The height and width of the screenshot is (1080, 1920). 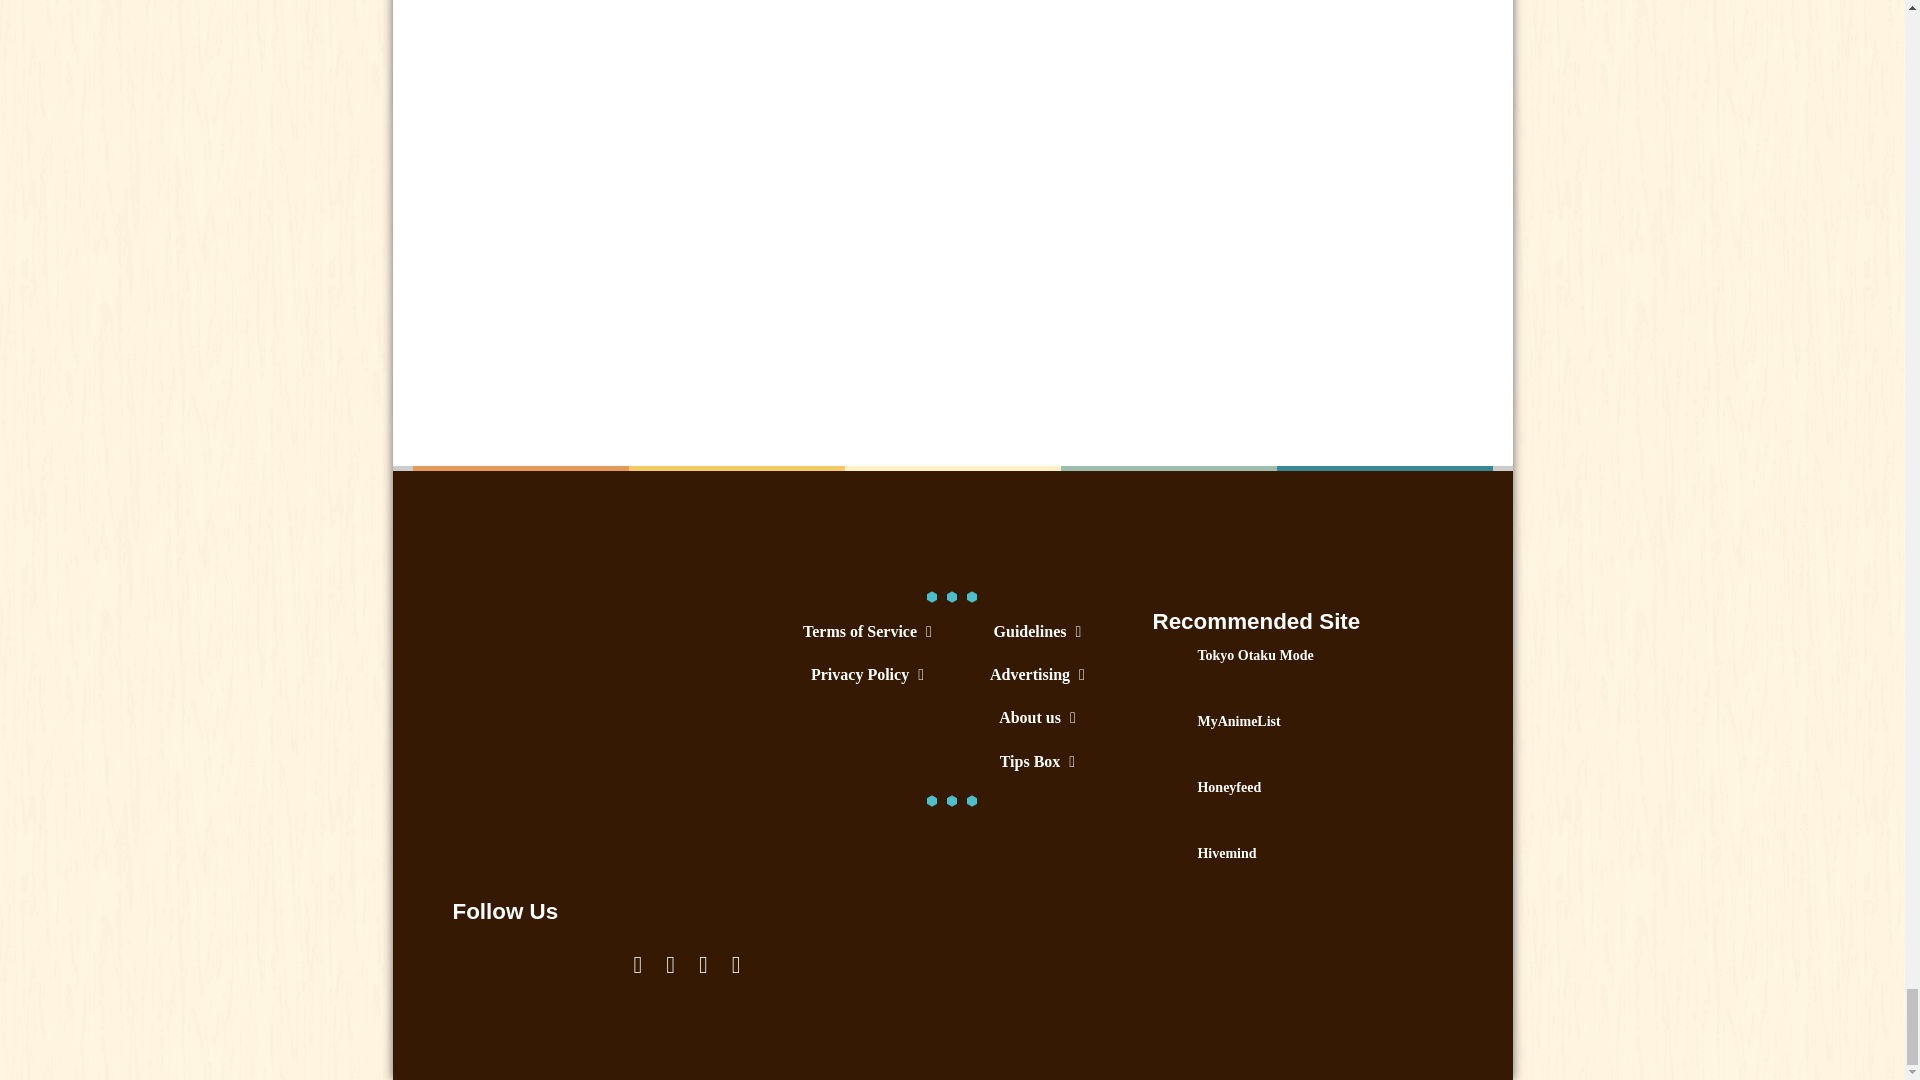 I want to click on Privacy Policy, so click(x=866, y=674).